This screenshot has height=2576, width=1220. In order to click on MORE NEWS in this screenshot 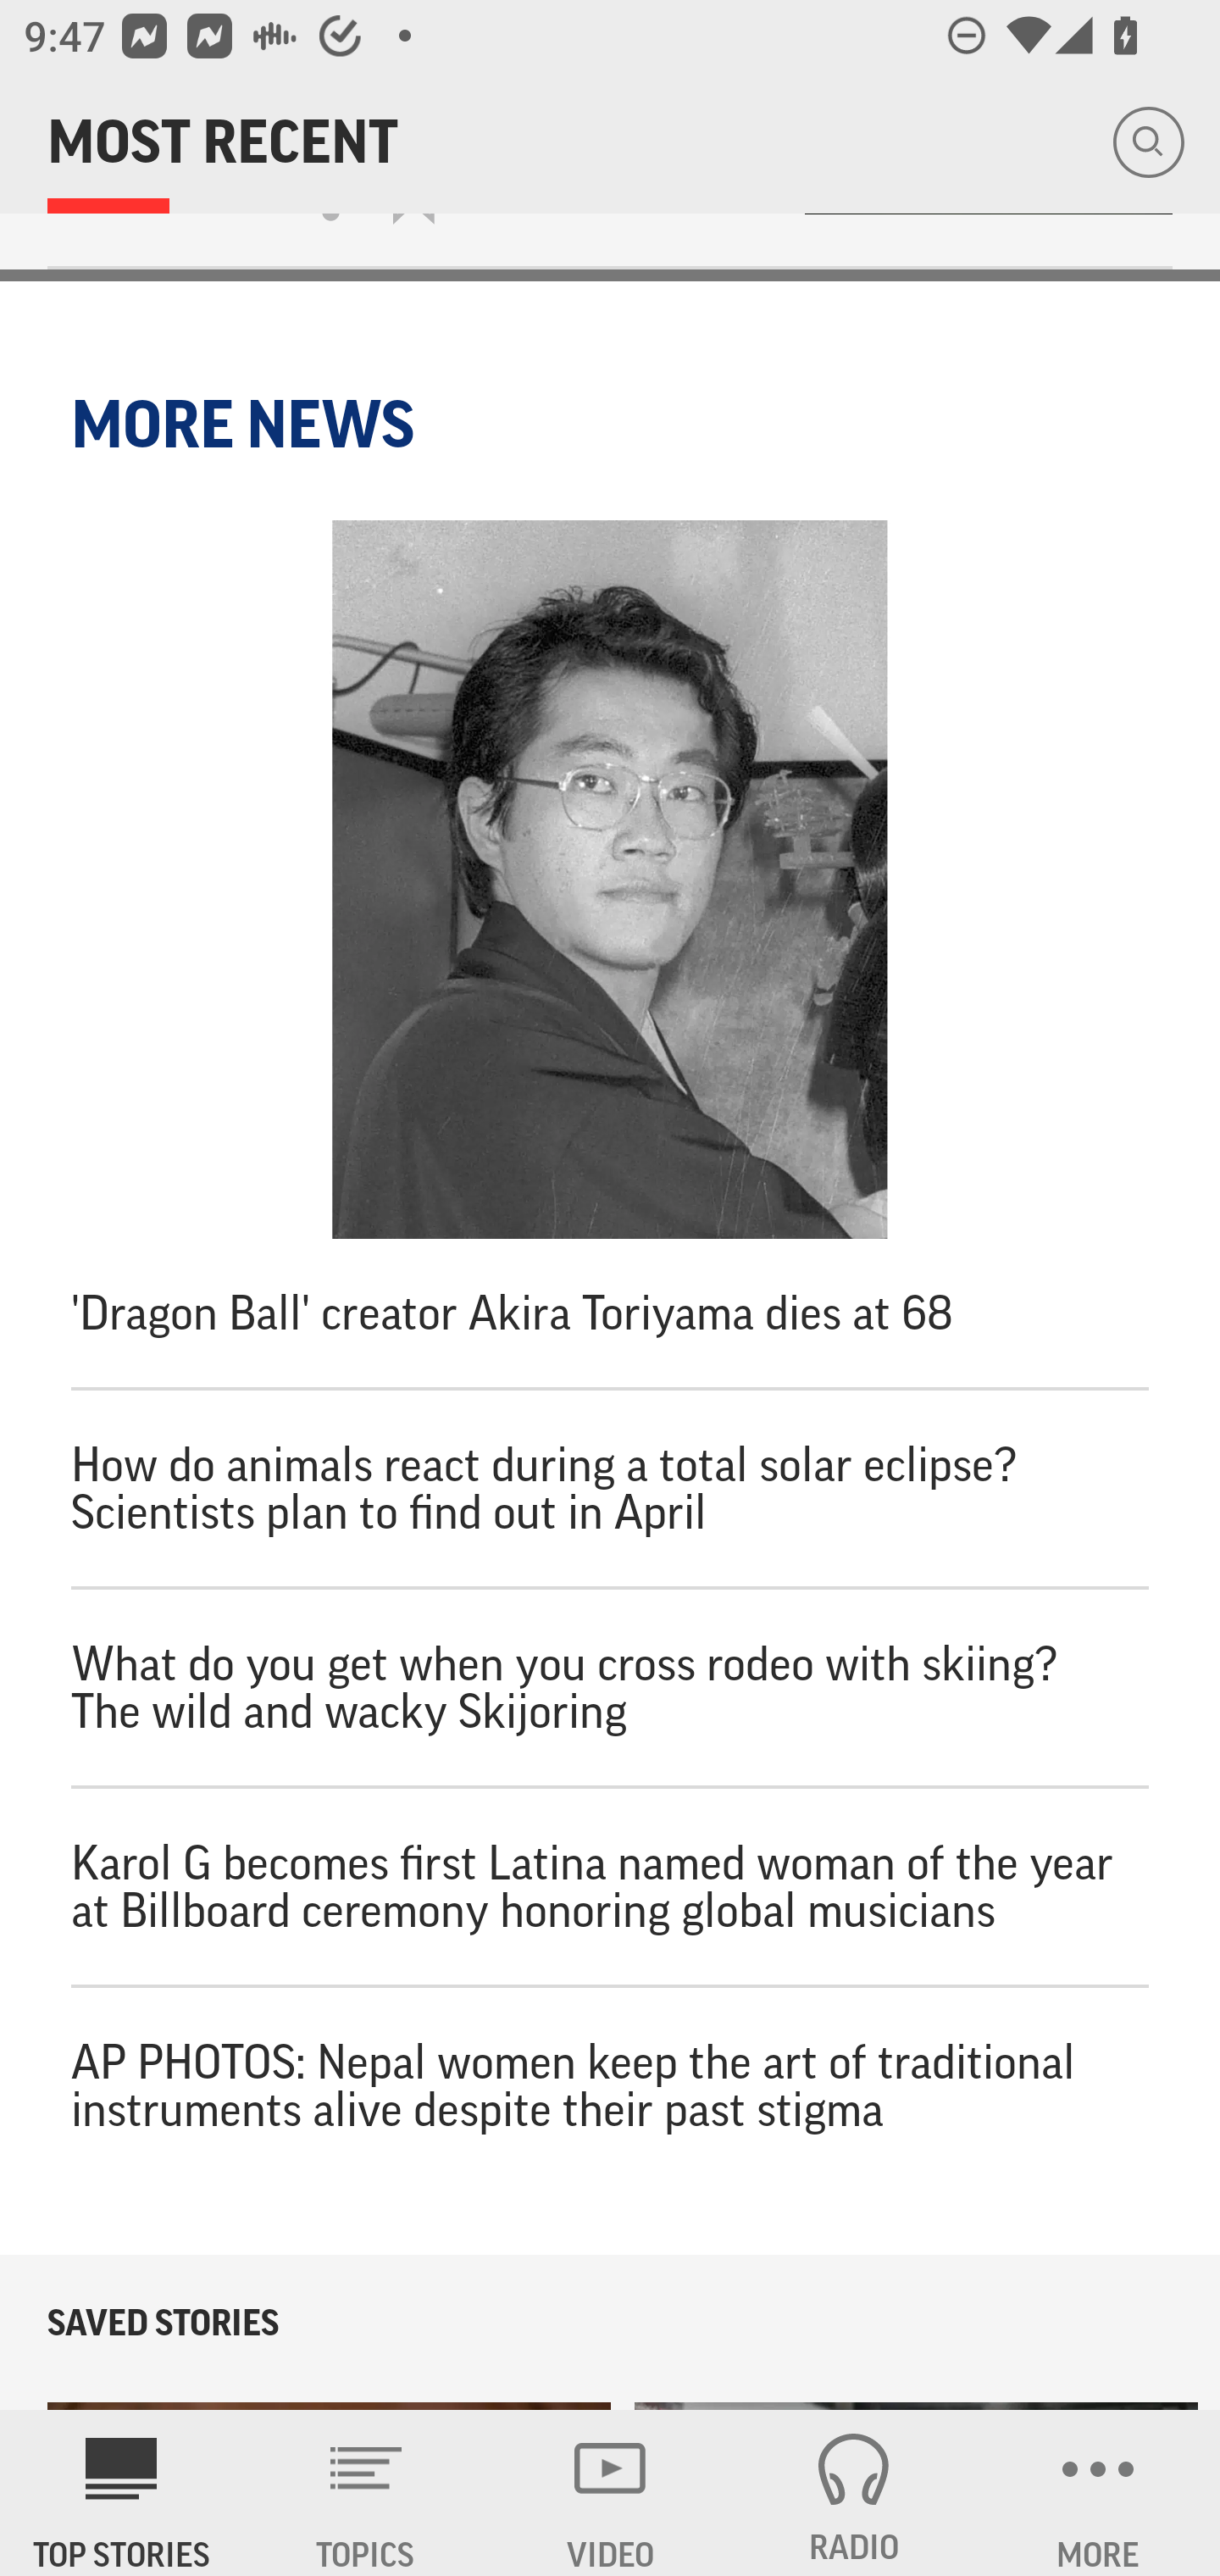, I will do `click(247, 425)`.